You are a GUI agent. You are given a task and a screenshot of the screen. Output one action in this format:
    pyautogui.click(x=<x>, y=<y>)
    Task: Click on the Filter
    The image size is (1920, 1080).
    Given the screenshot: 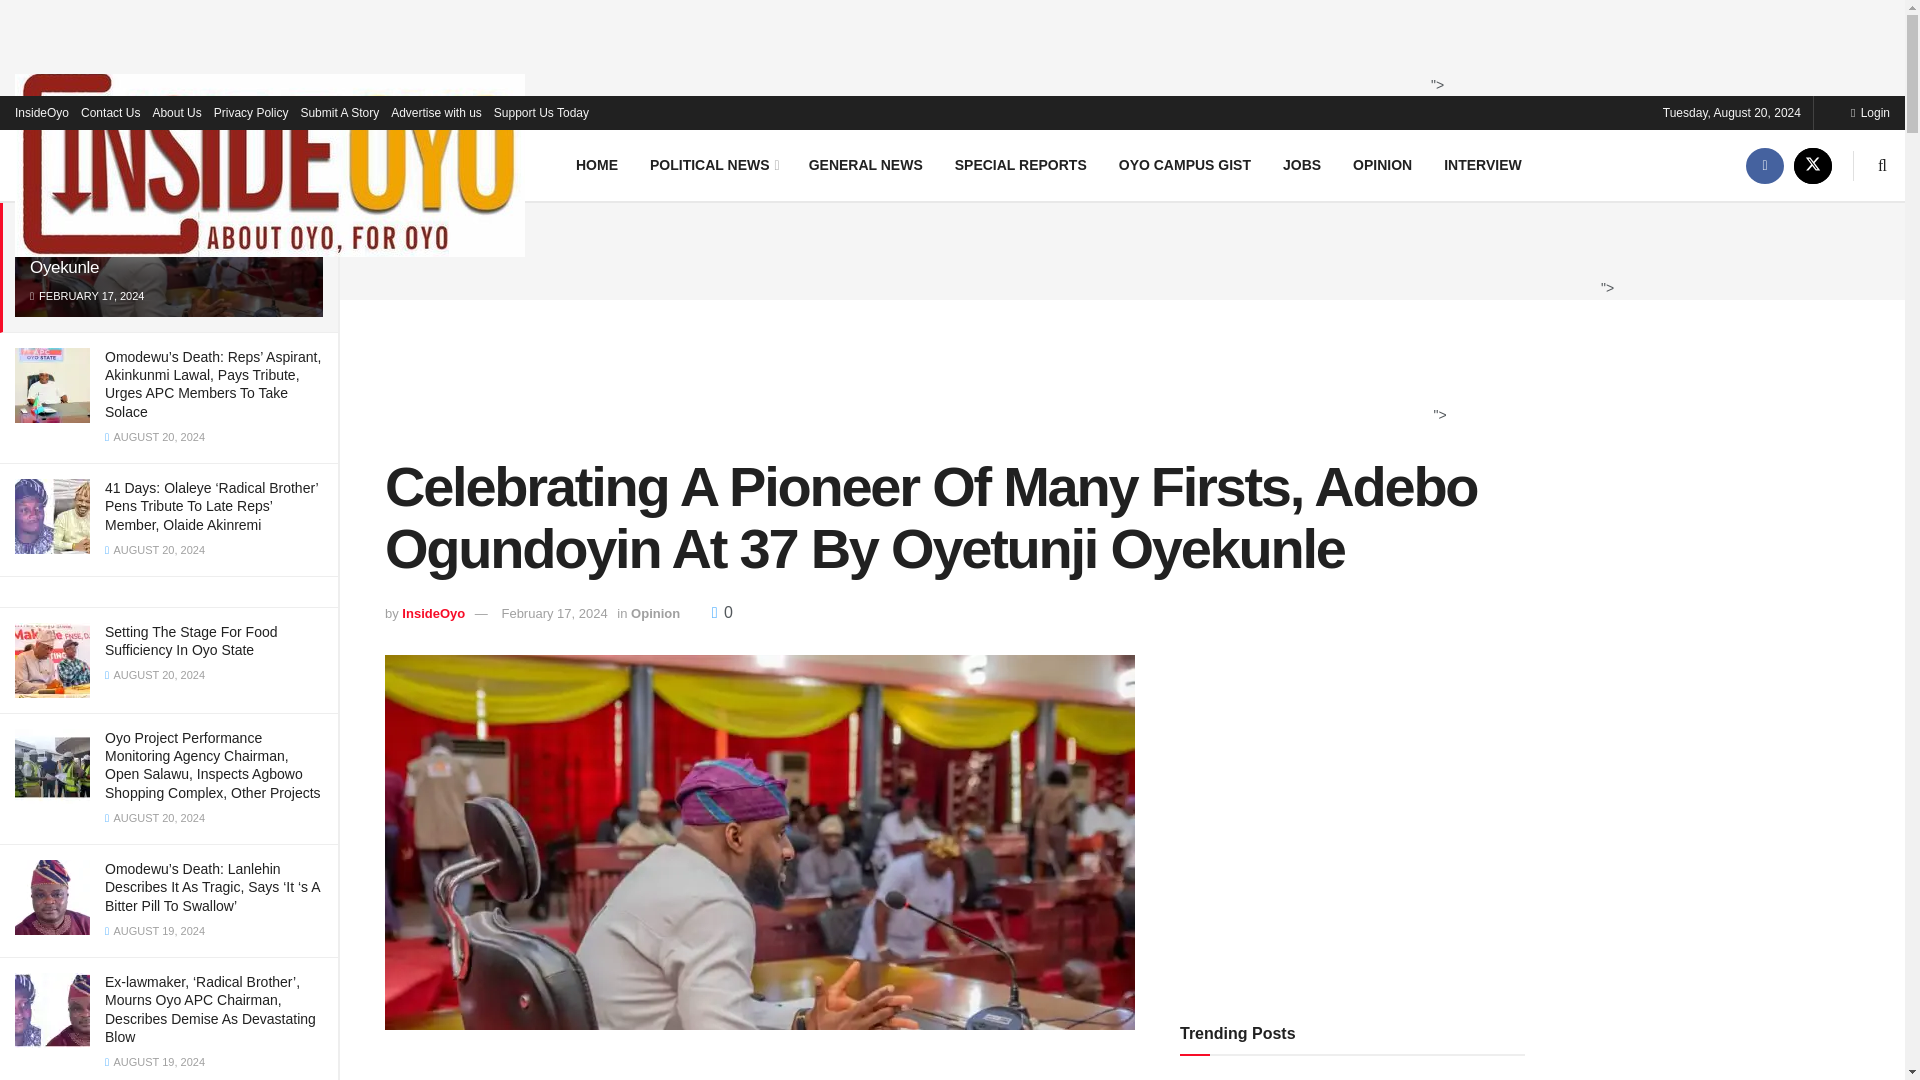 What is the action you would take?
    pyautogui.click(x=300, y=128)
    